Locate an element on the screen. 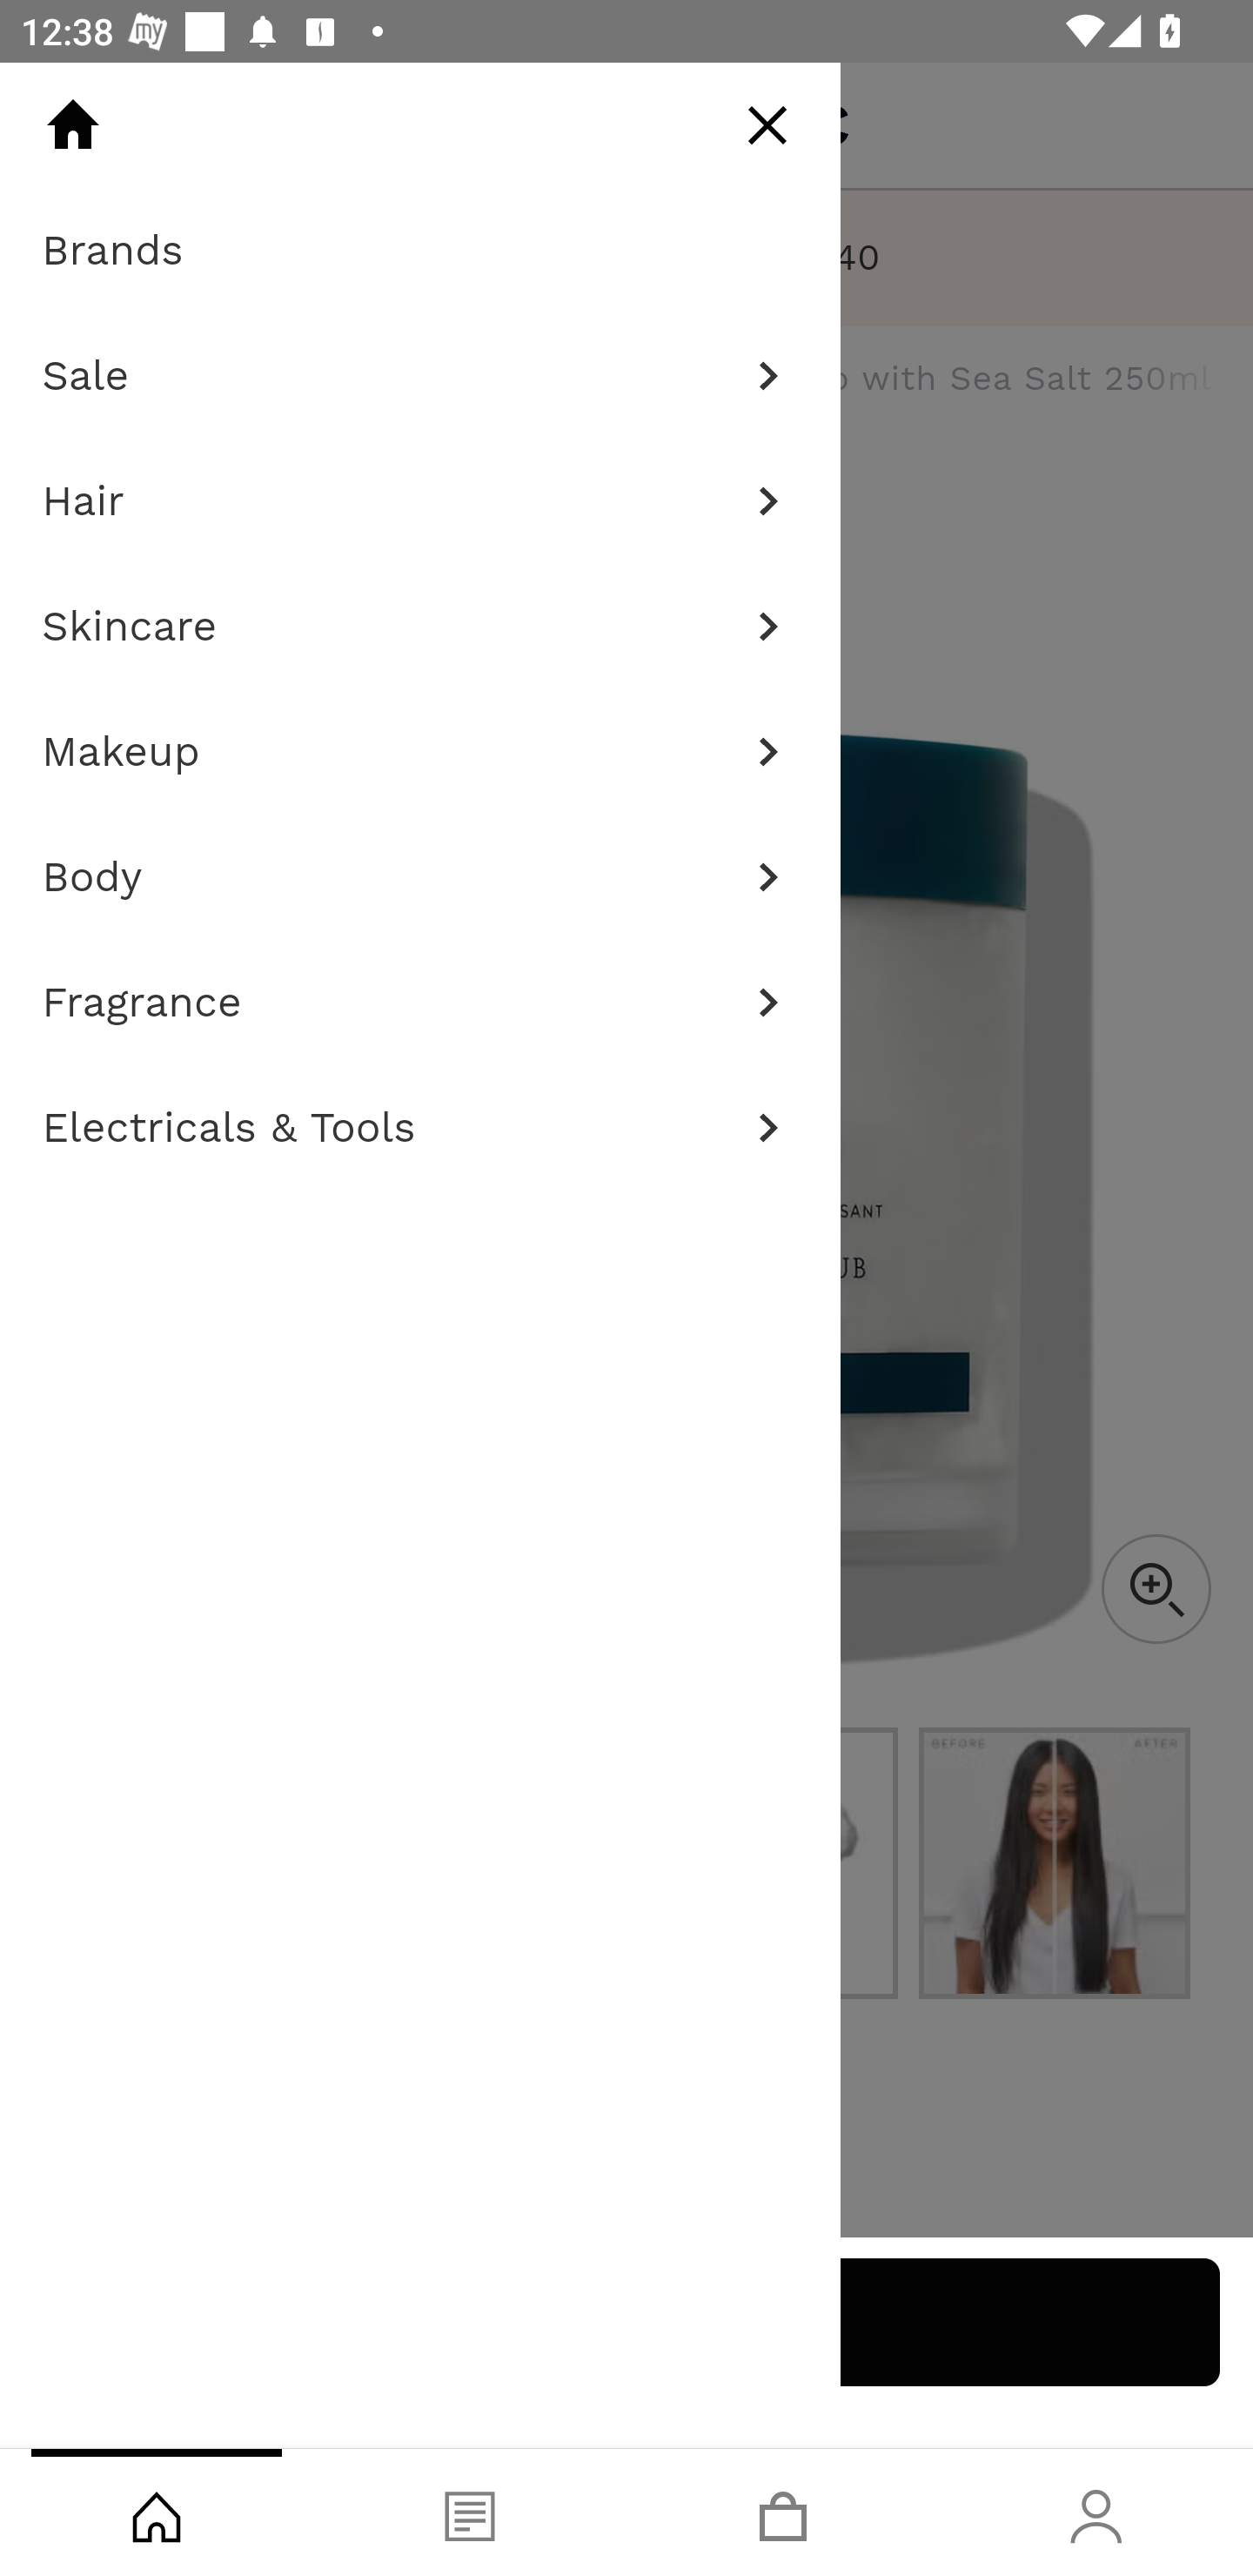 Image resolution: width=1253 pixels, height=2576 pixels. Account, tab, 4 of 4 is located at coordinates (1096, 2512).